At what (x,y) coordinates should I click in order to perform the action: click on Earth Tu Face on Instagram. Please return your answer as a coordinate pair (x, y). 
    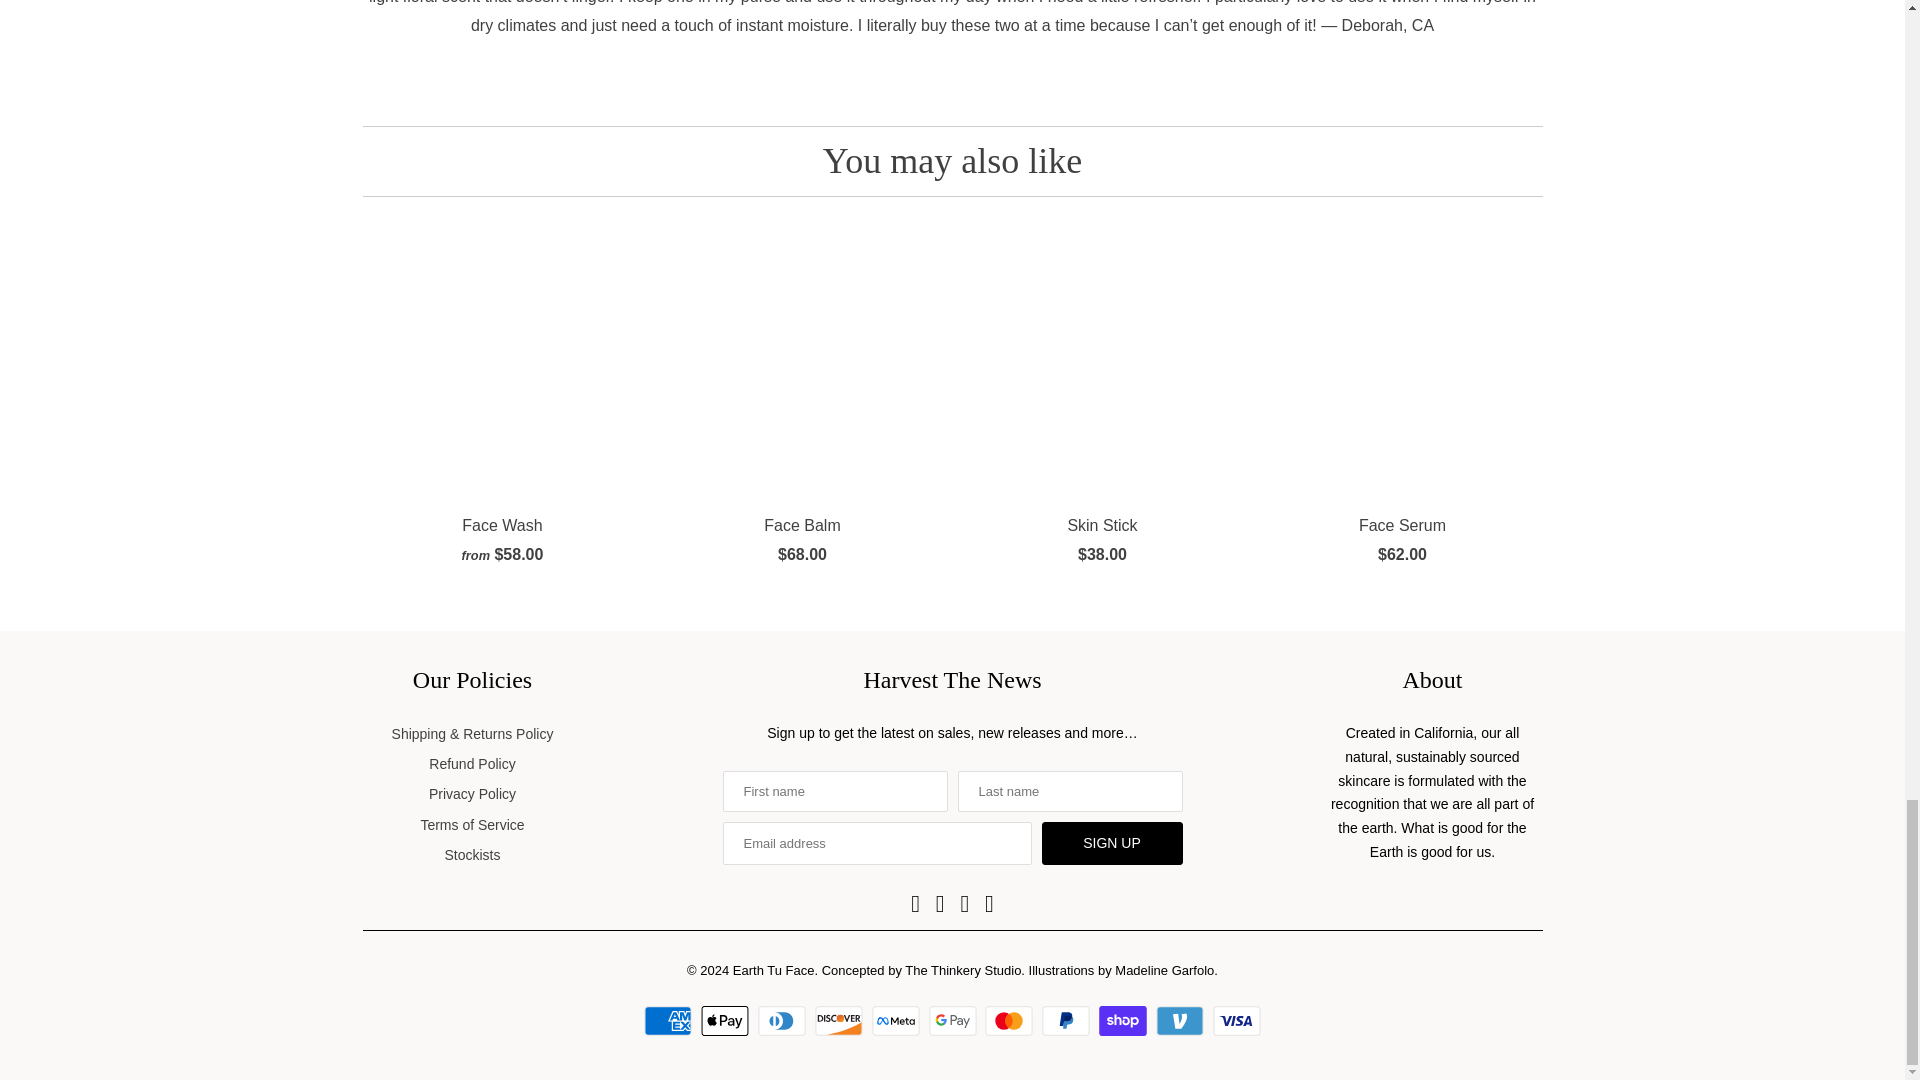
    Looking at the image, I should click on (964, 904).